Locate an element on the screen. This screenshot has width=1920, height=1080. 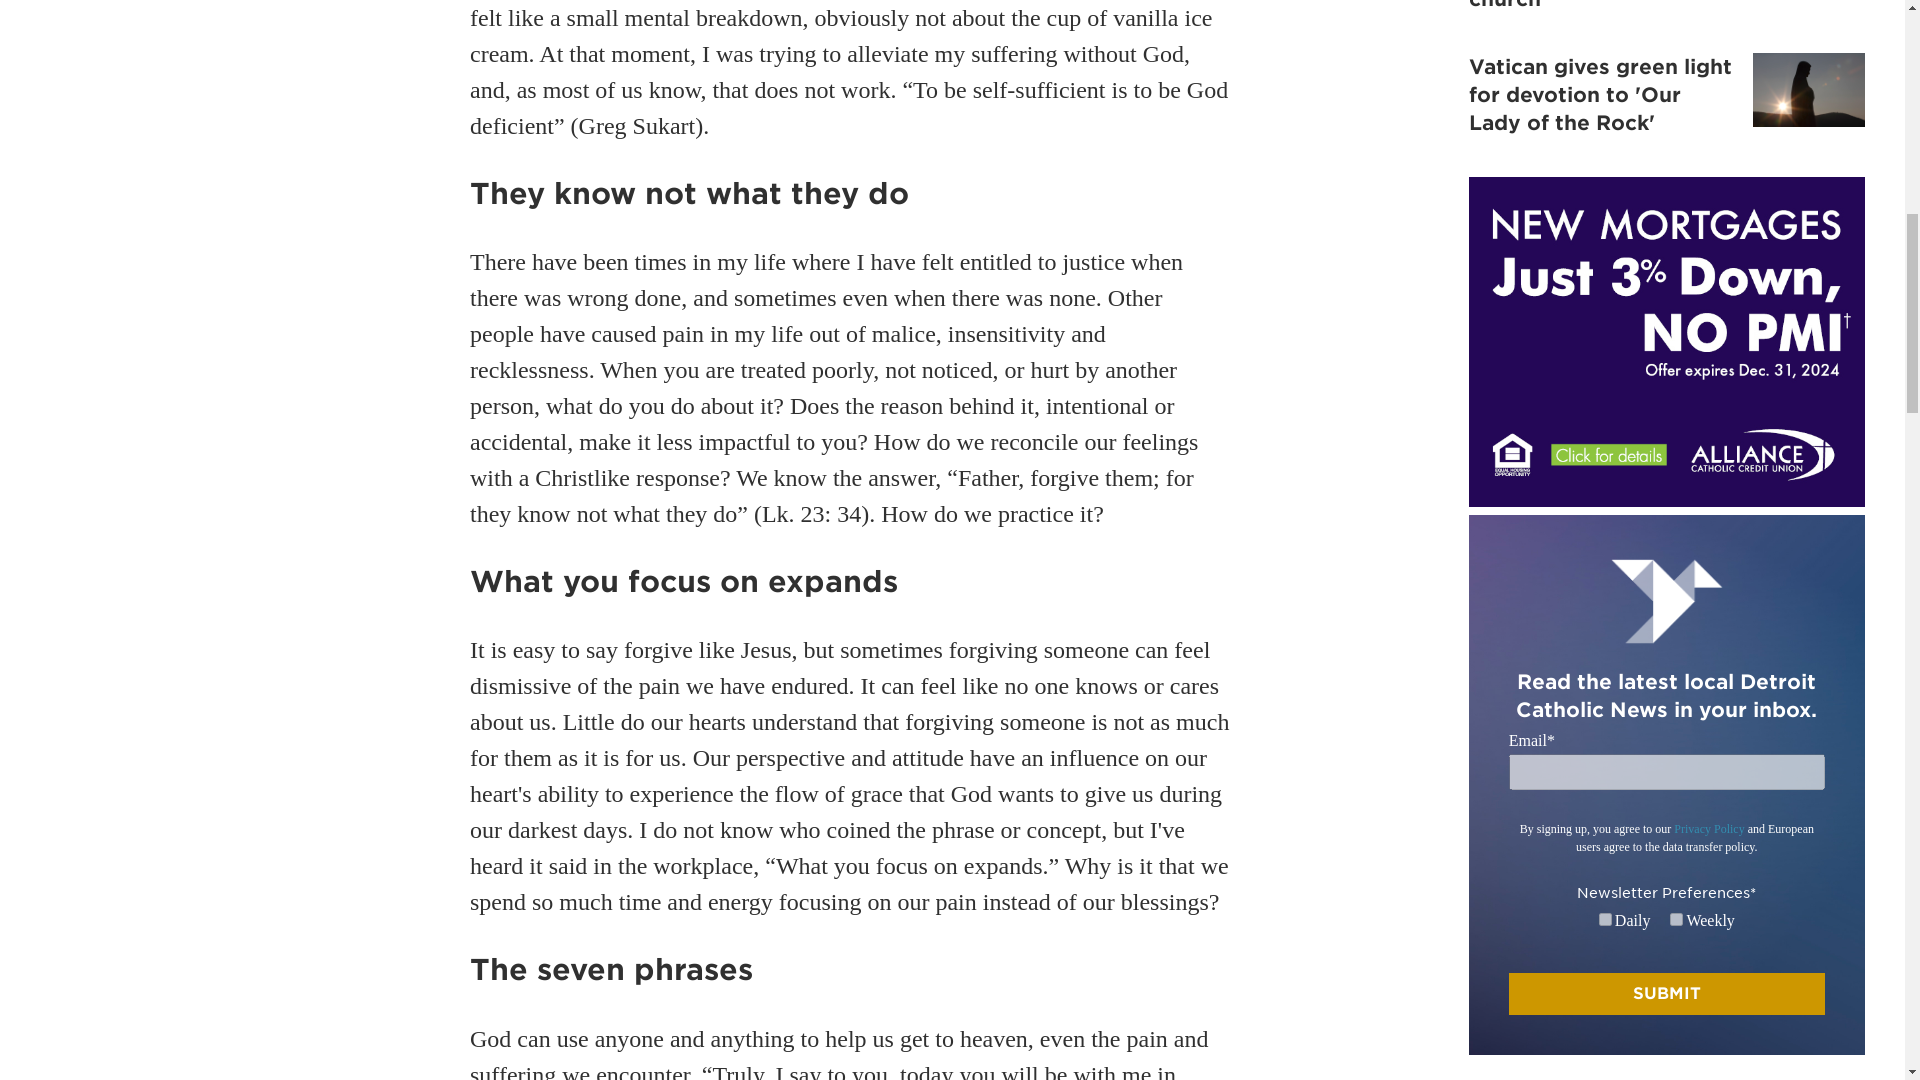
Submit is located at coordinates (1667, 994).